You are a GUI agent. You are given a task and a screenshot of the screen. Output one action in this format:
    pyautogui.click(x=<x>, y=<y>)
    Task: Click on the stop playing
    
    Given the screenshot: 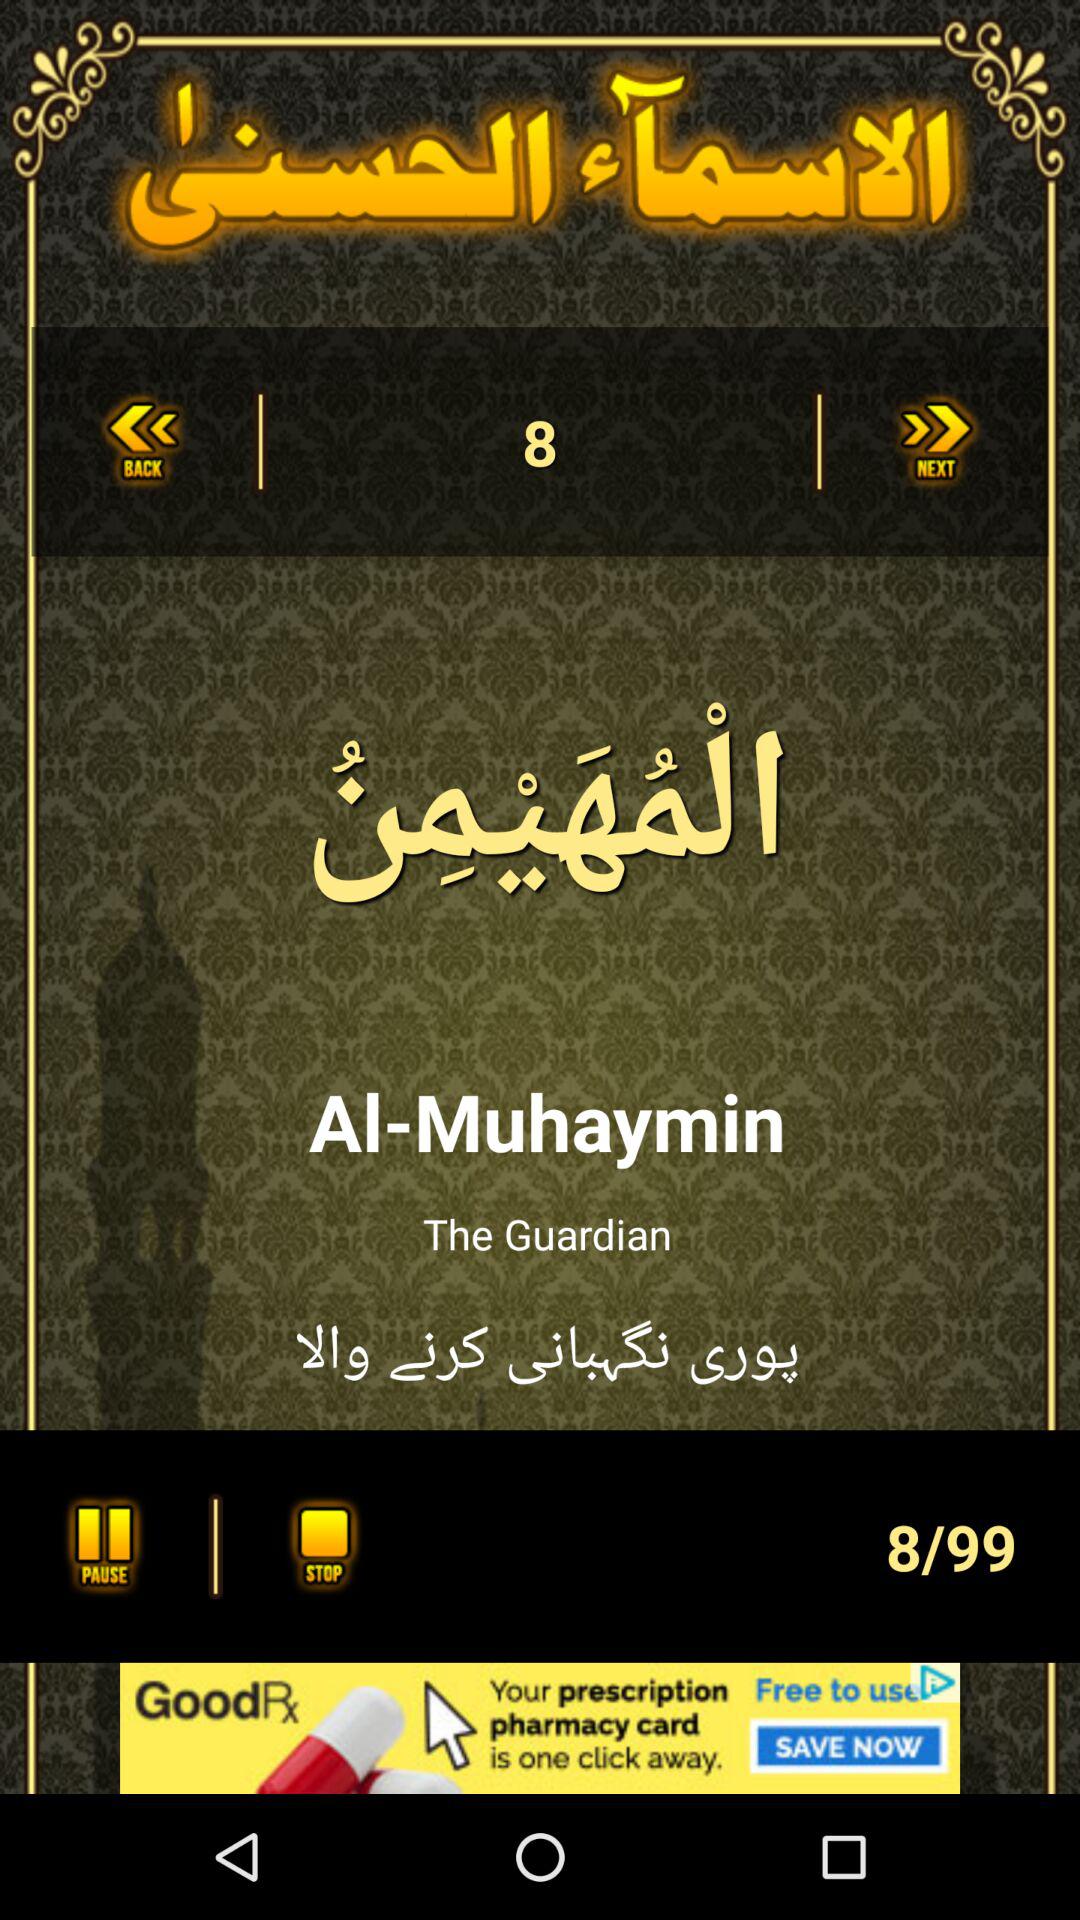 What is the action you would take?
    pyautogui.click(x=318, y=1546)
    